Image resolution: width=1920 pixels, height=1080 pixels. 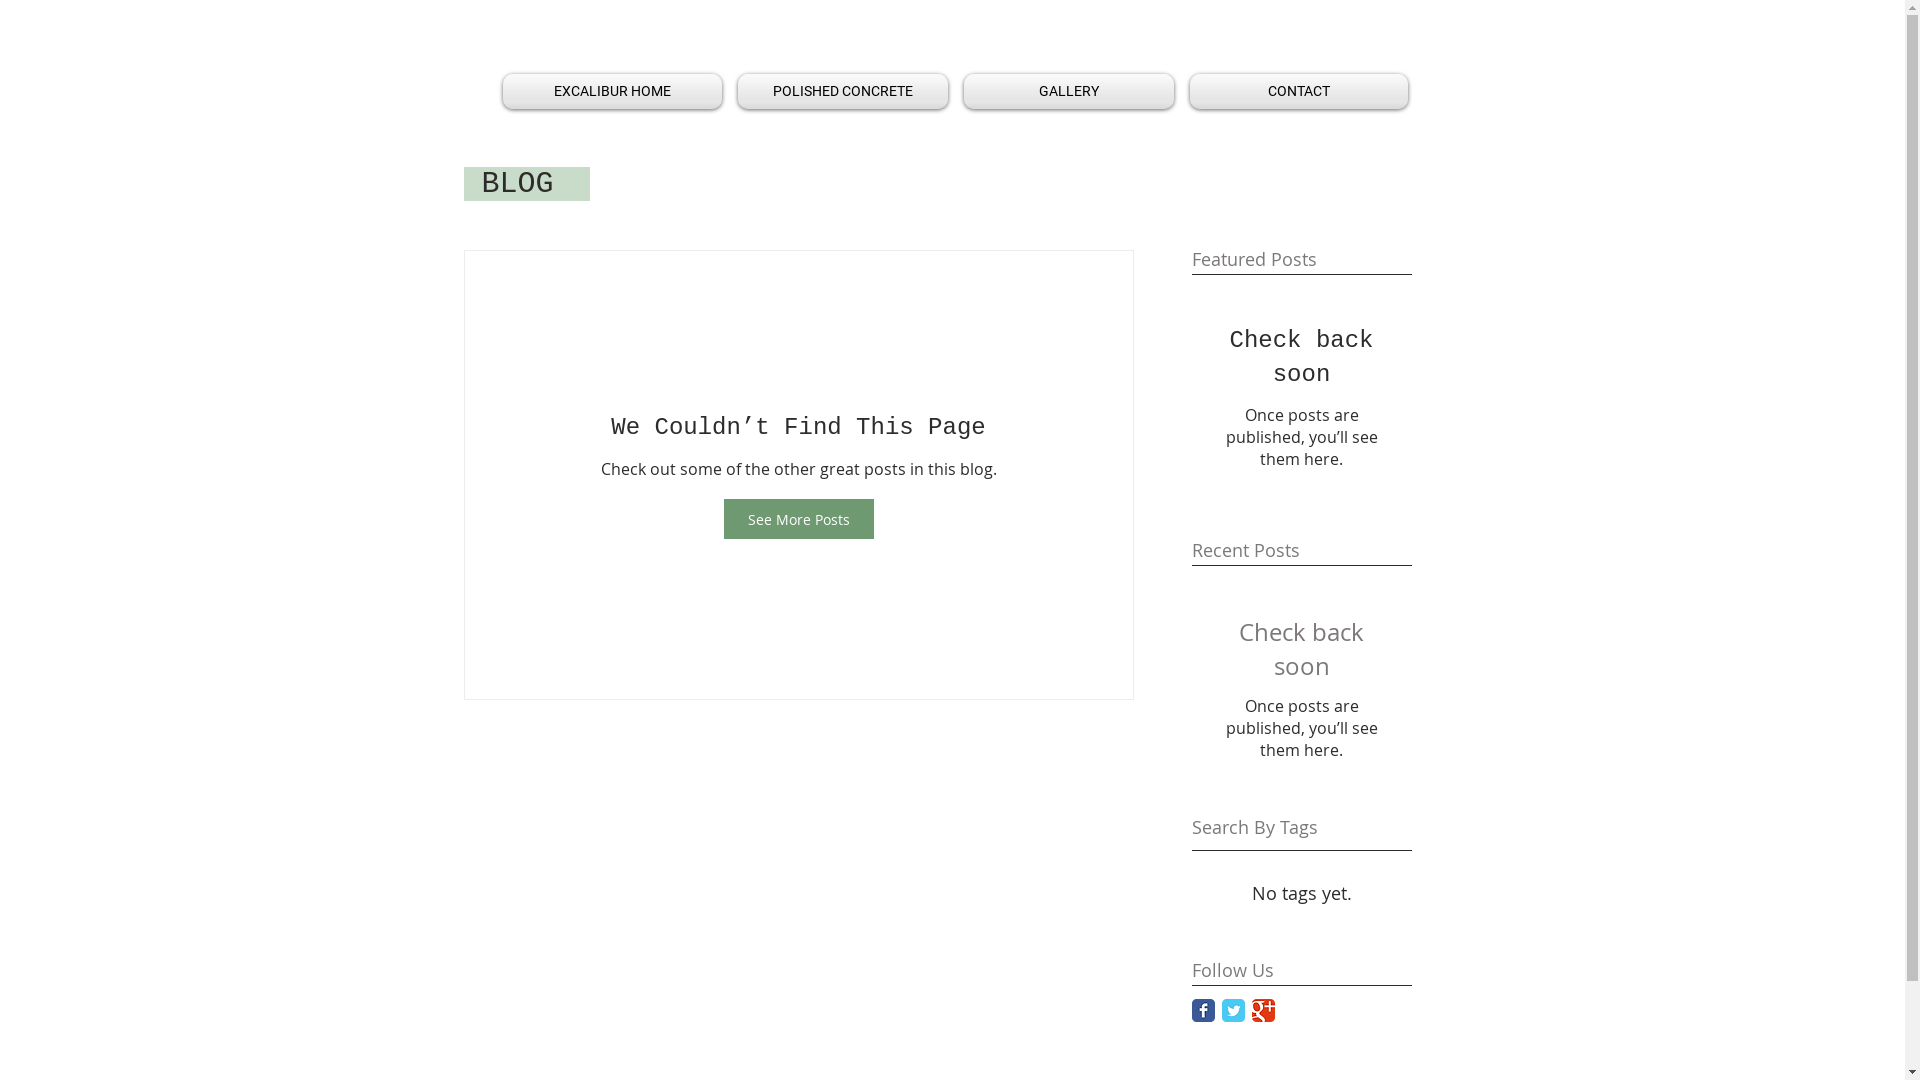 What do you see at coordinates (843, 92) in the screenshot?
I see `POLISHED CONCRETE` at bounding box center [843, 92].